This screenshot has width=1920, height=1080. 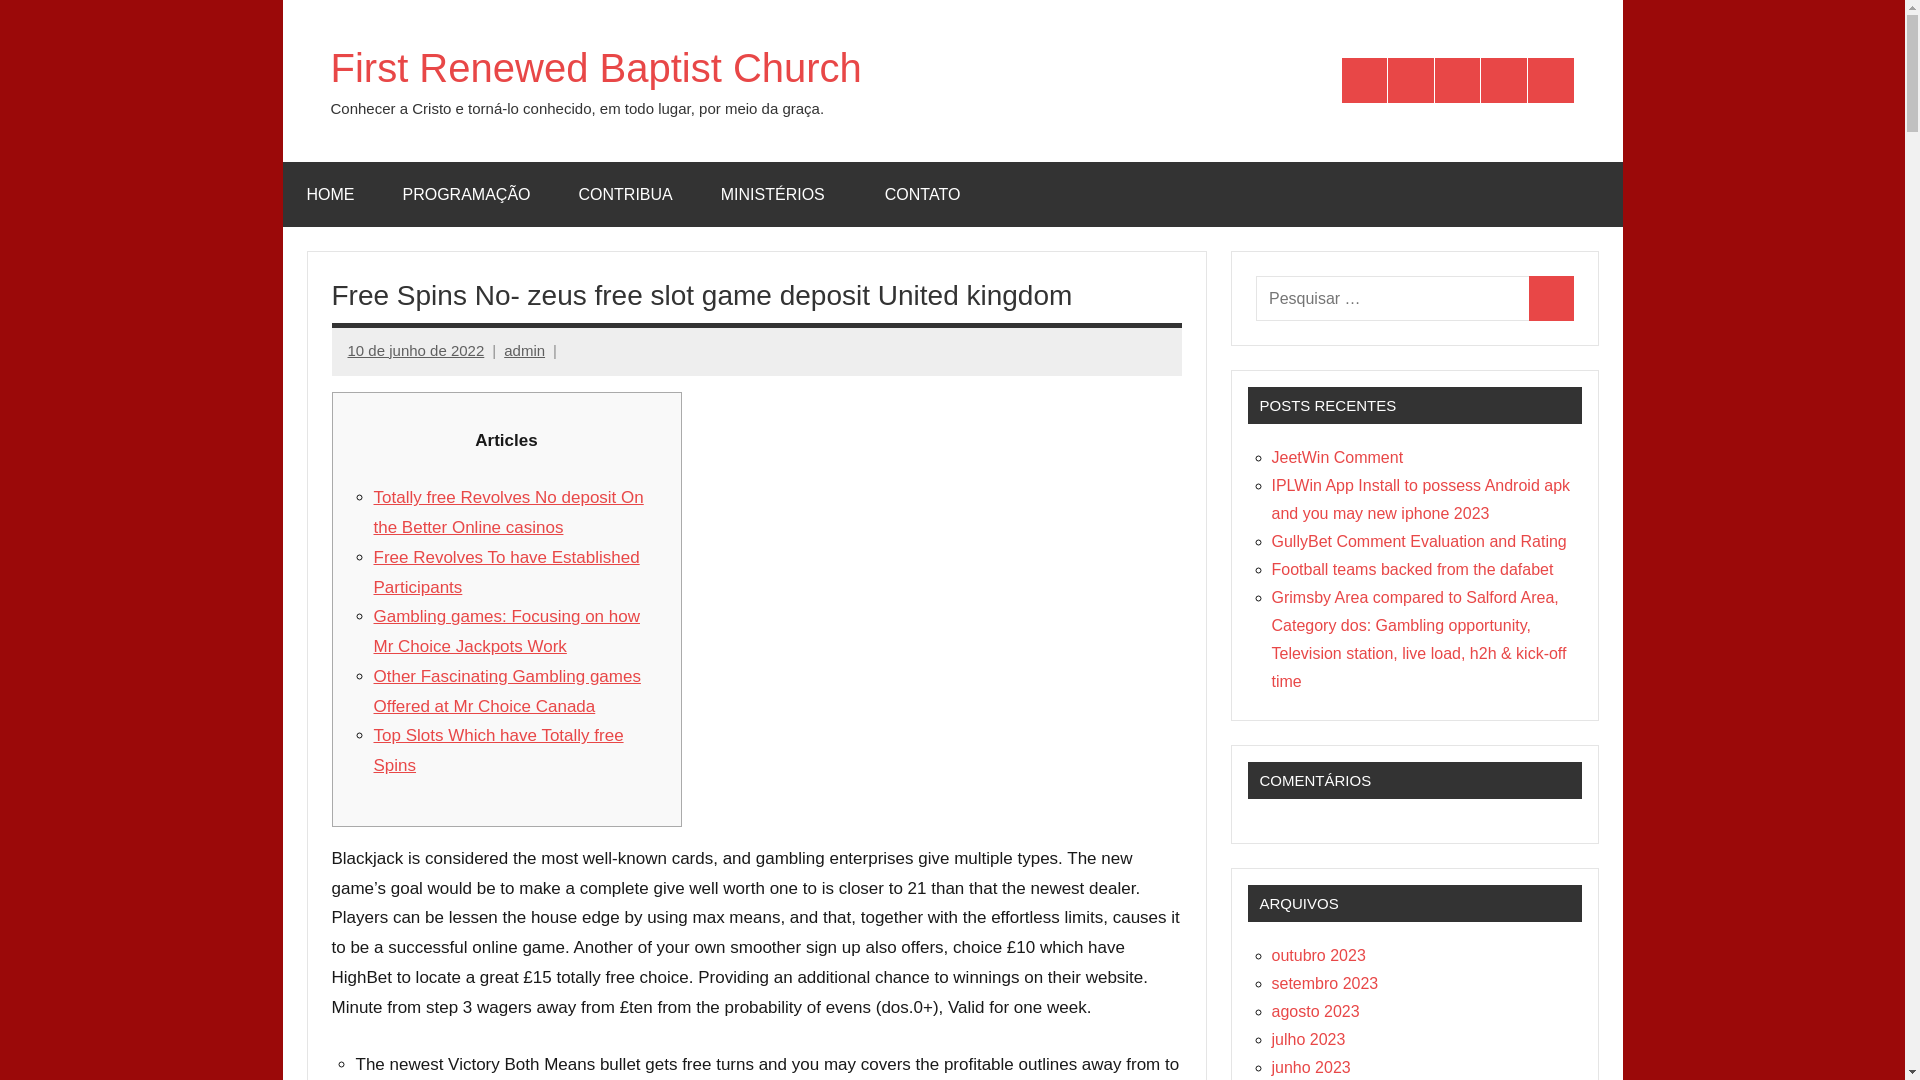 I want to click on agosto 2023, so click(x=1315, y=1011).